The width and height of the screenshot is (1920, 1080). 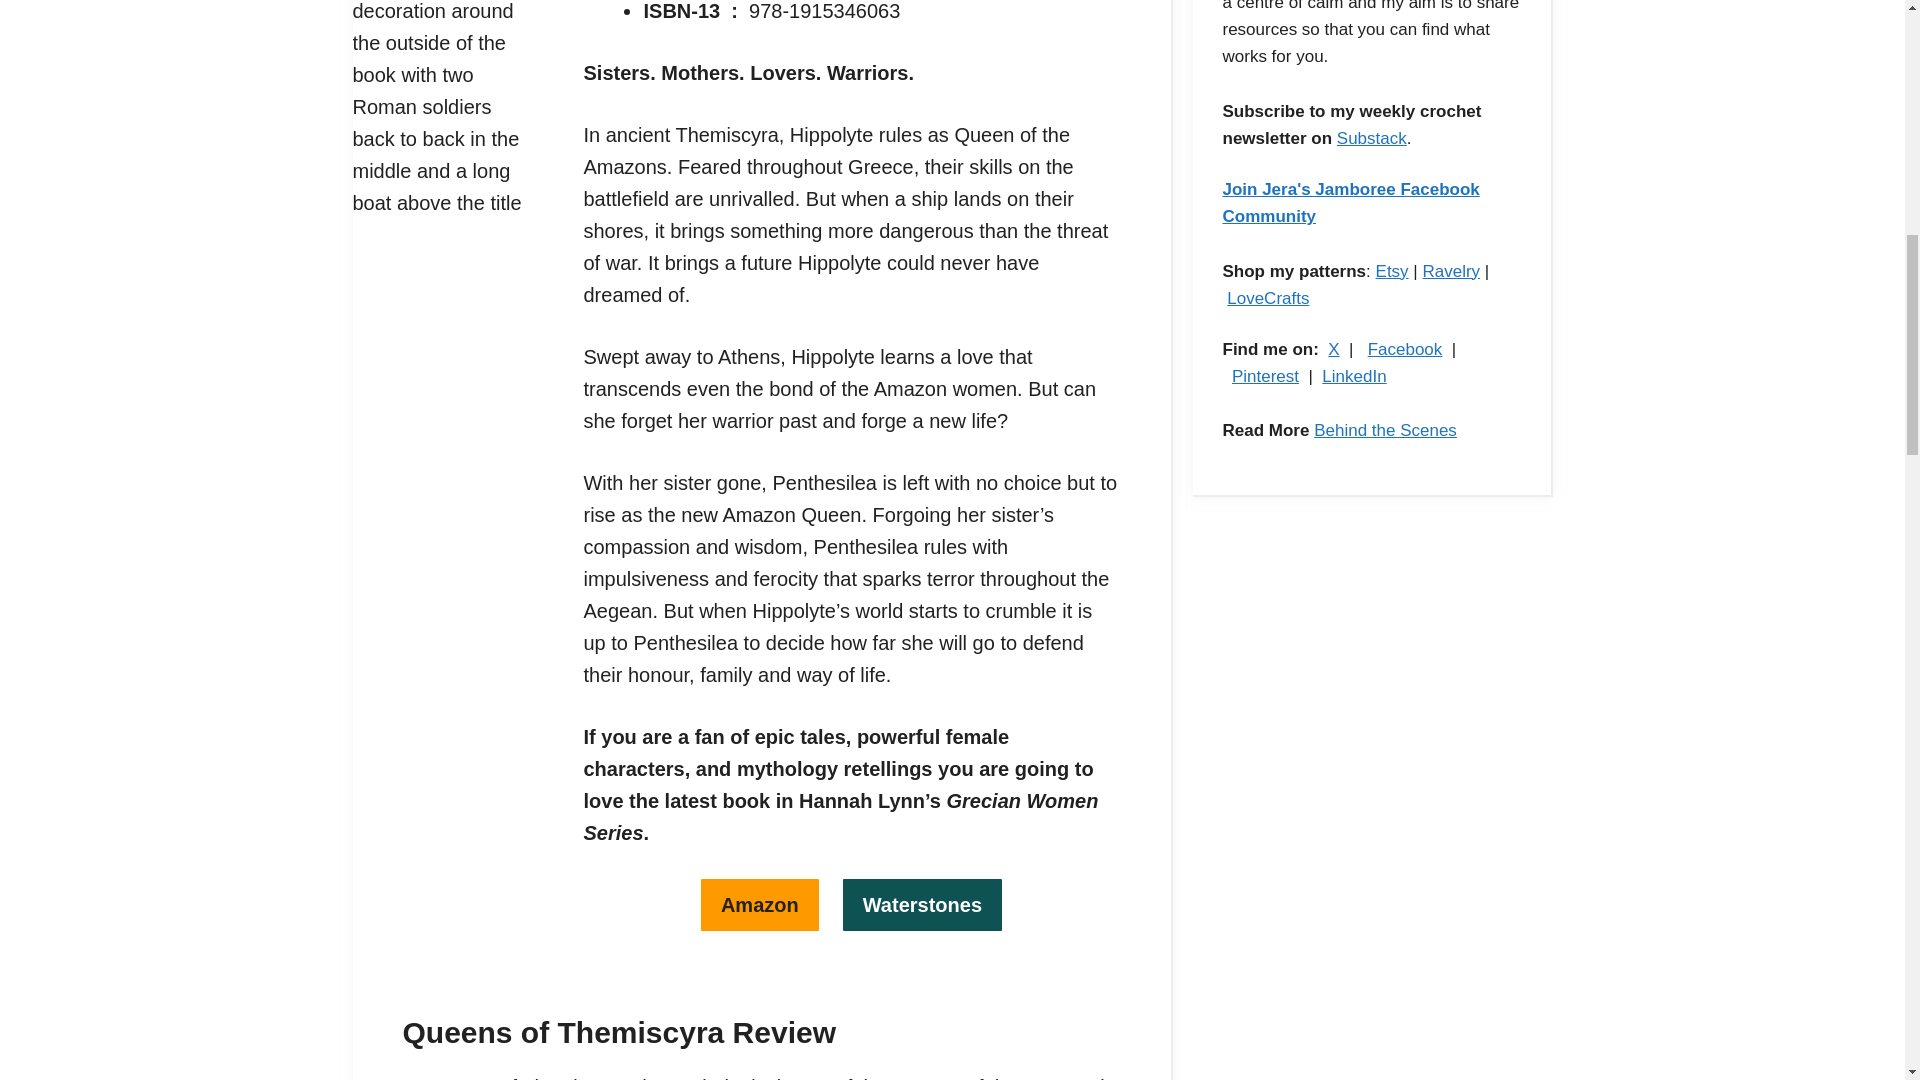 What do you see at coordinates (1354, 376) in the screenshot?
I see `LinkedIn` at bounding box center [1354, 376].